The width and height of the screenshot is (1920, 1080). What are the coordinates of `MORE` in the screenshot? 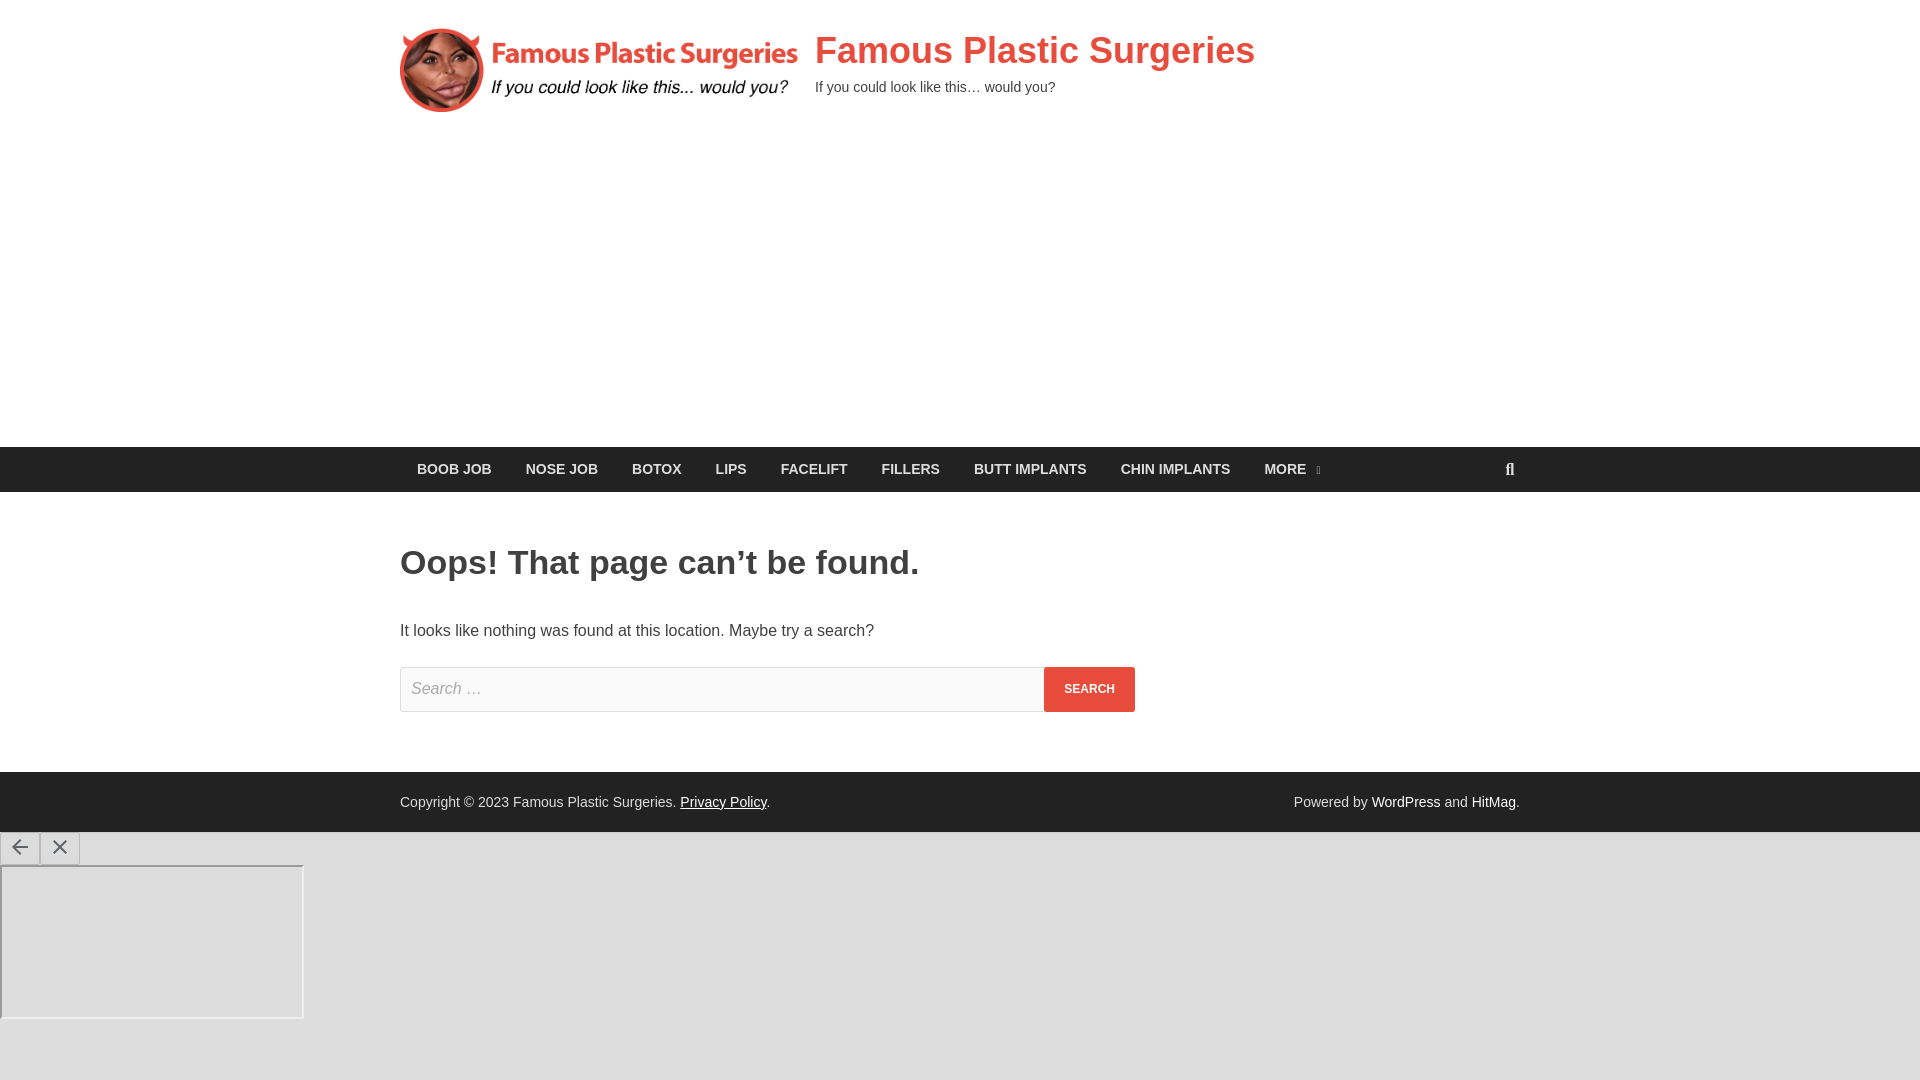 It's located at (1291, 470).